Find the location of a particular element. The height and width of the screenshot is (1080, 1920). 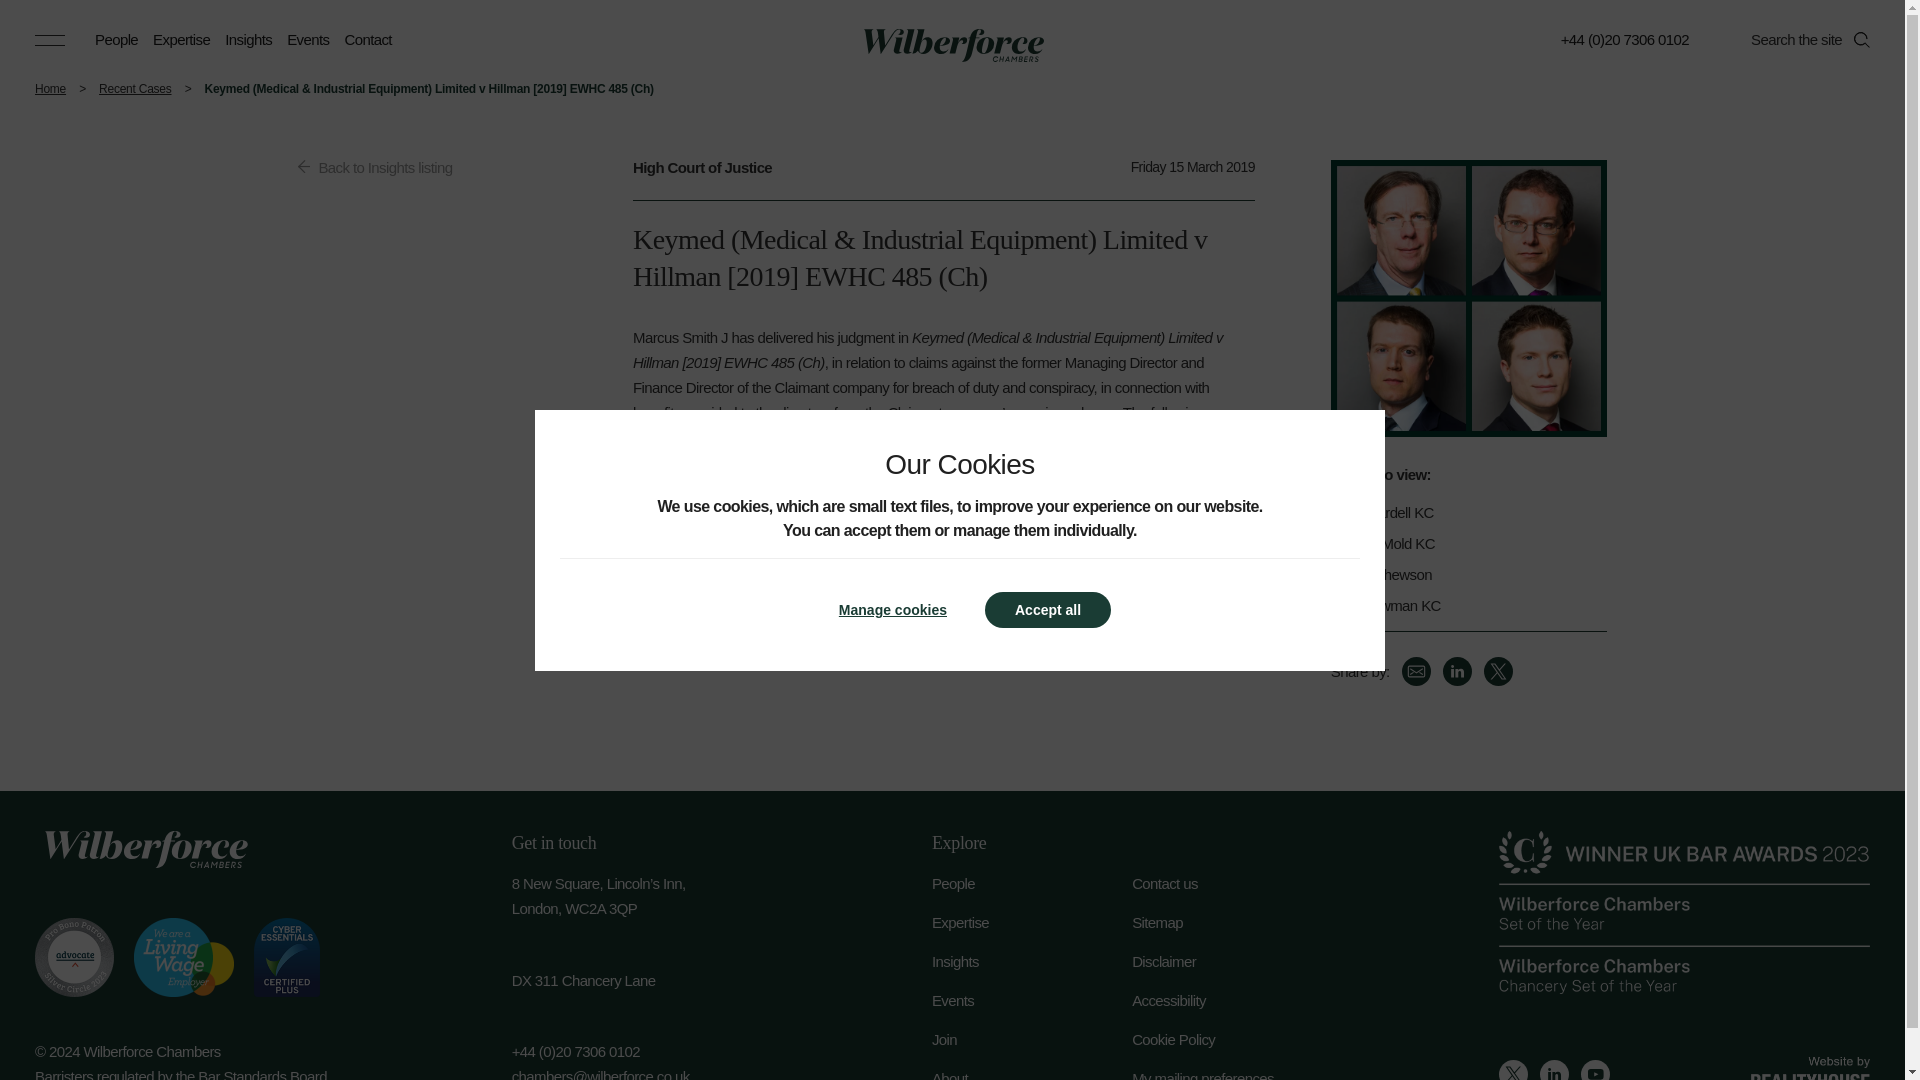

Events is located at coordinates (1032, 1000).